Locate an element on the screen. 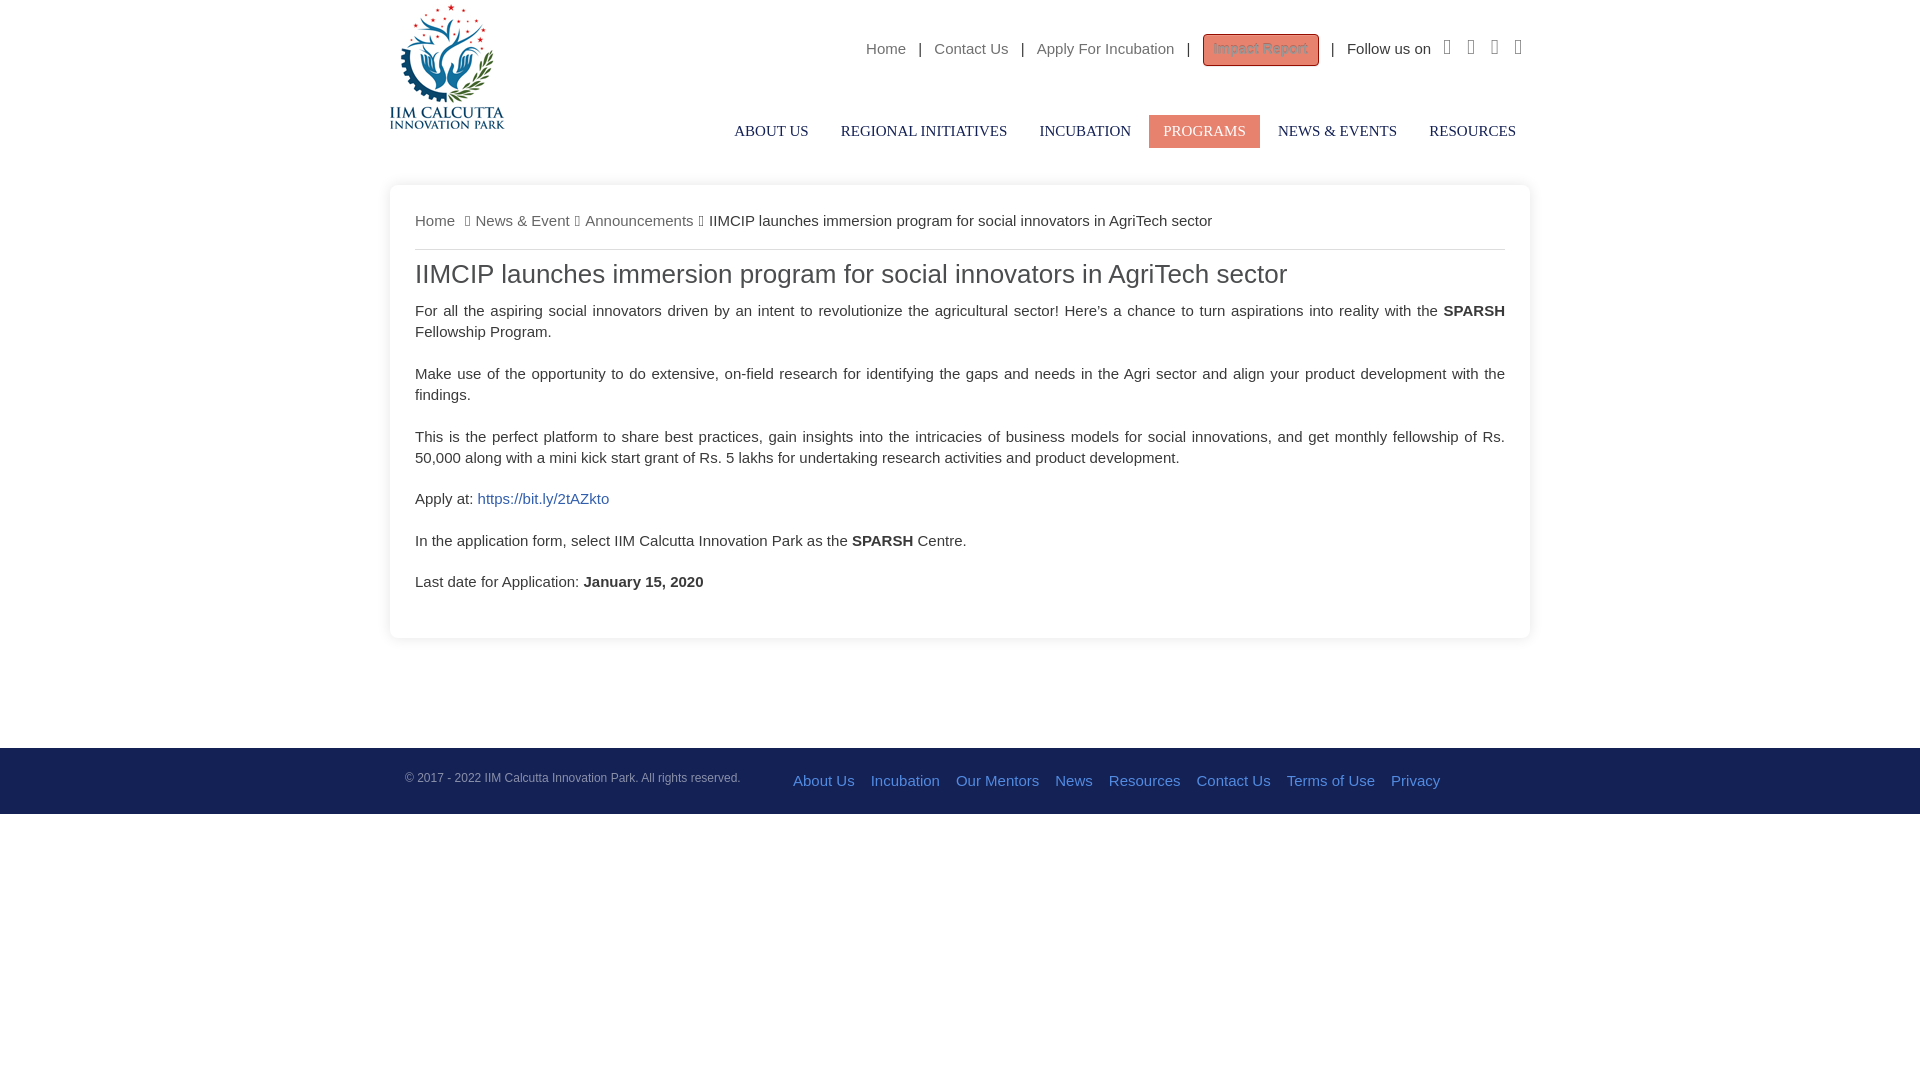  IIMCIP is located at coordinates (446, 66).